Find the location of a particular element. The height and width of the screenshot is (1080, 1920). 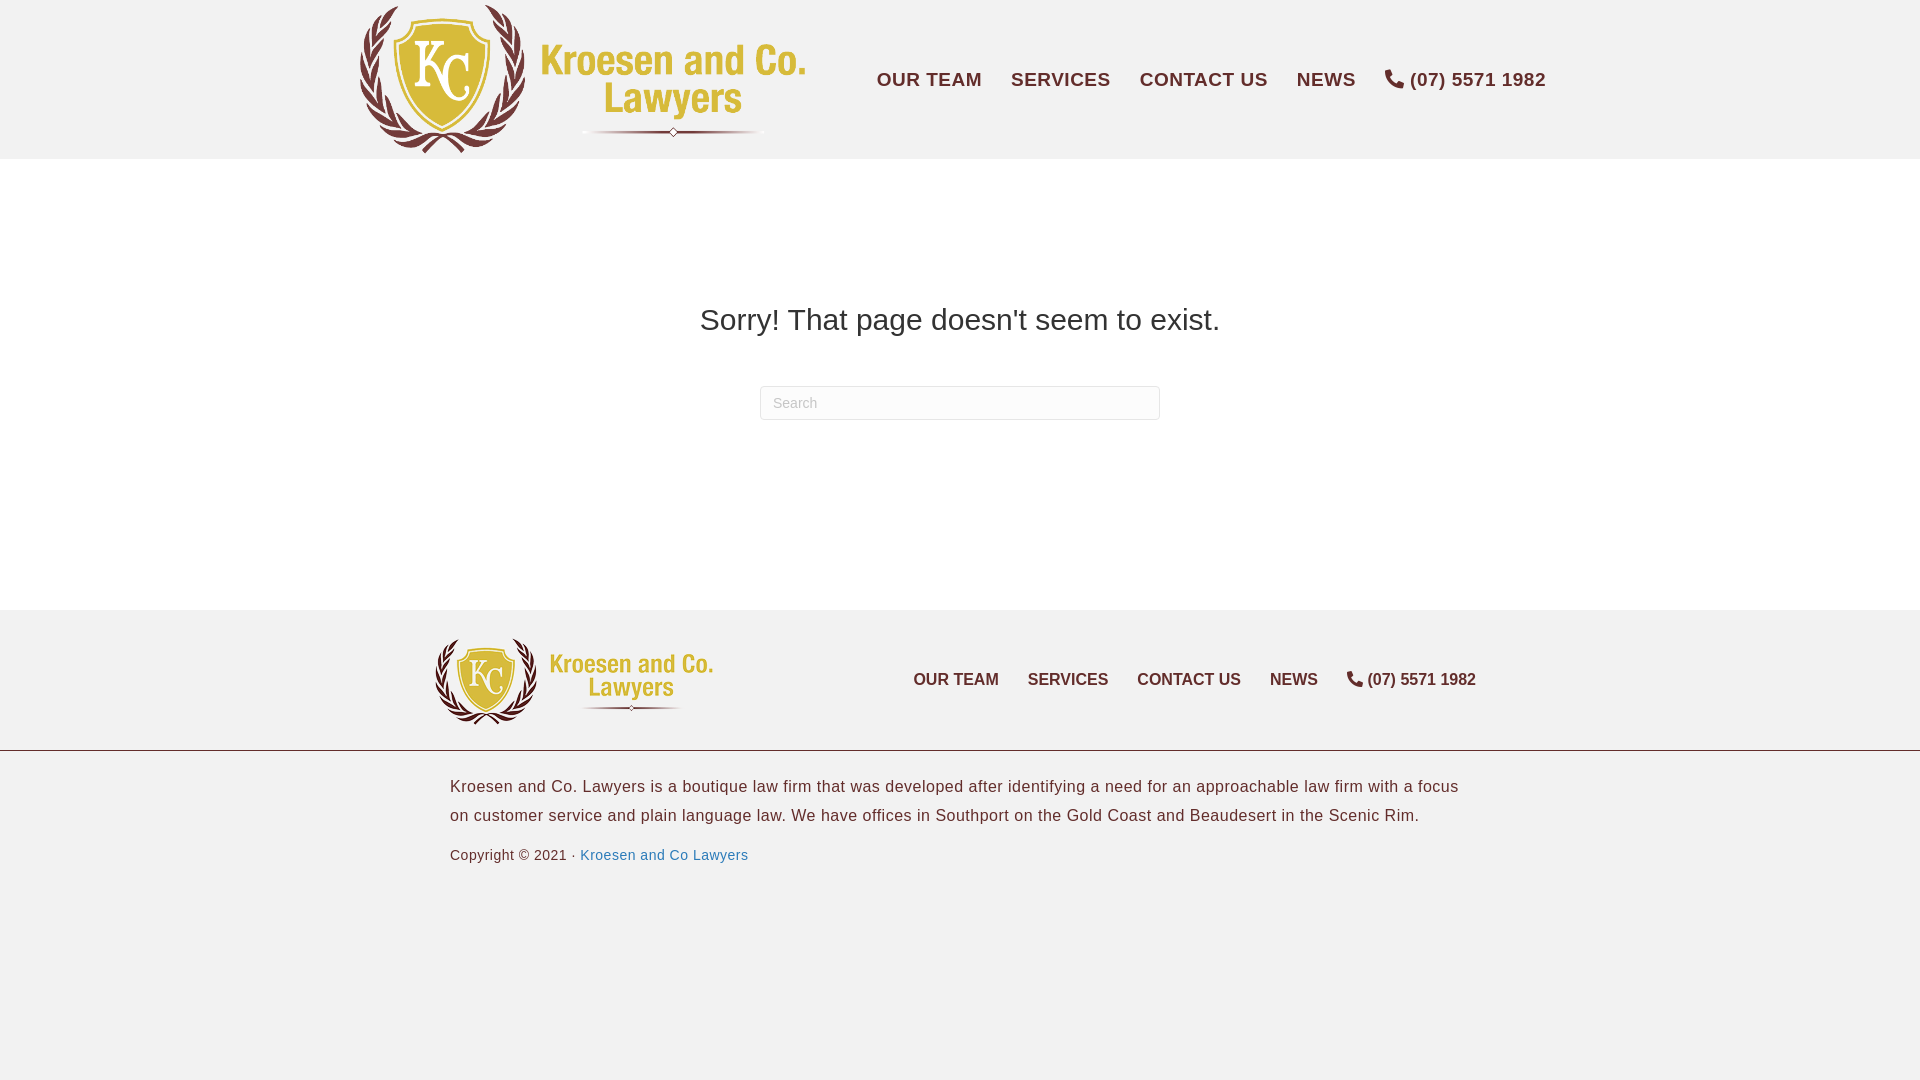

(07) 5571 1982 is located at coordinates (1412, 680).